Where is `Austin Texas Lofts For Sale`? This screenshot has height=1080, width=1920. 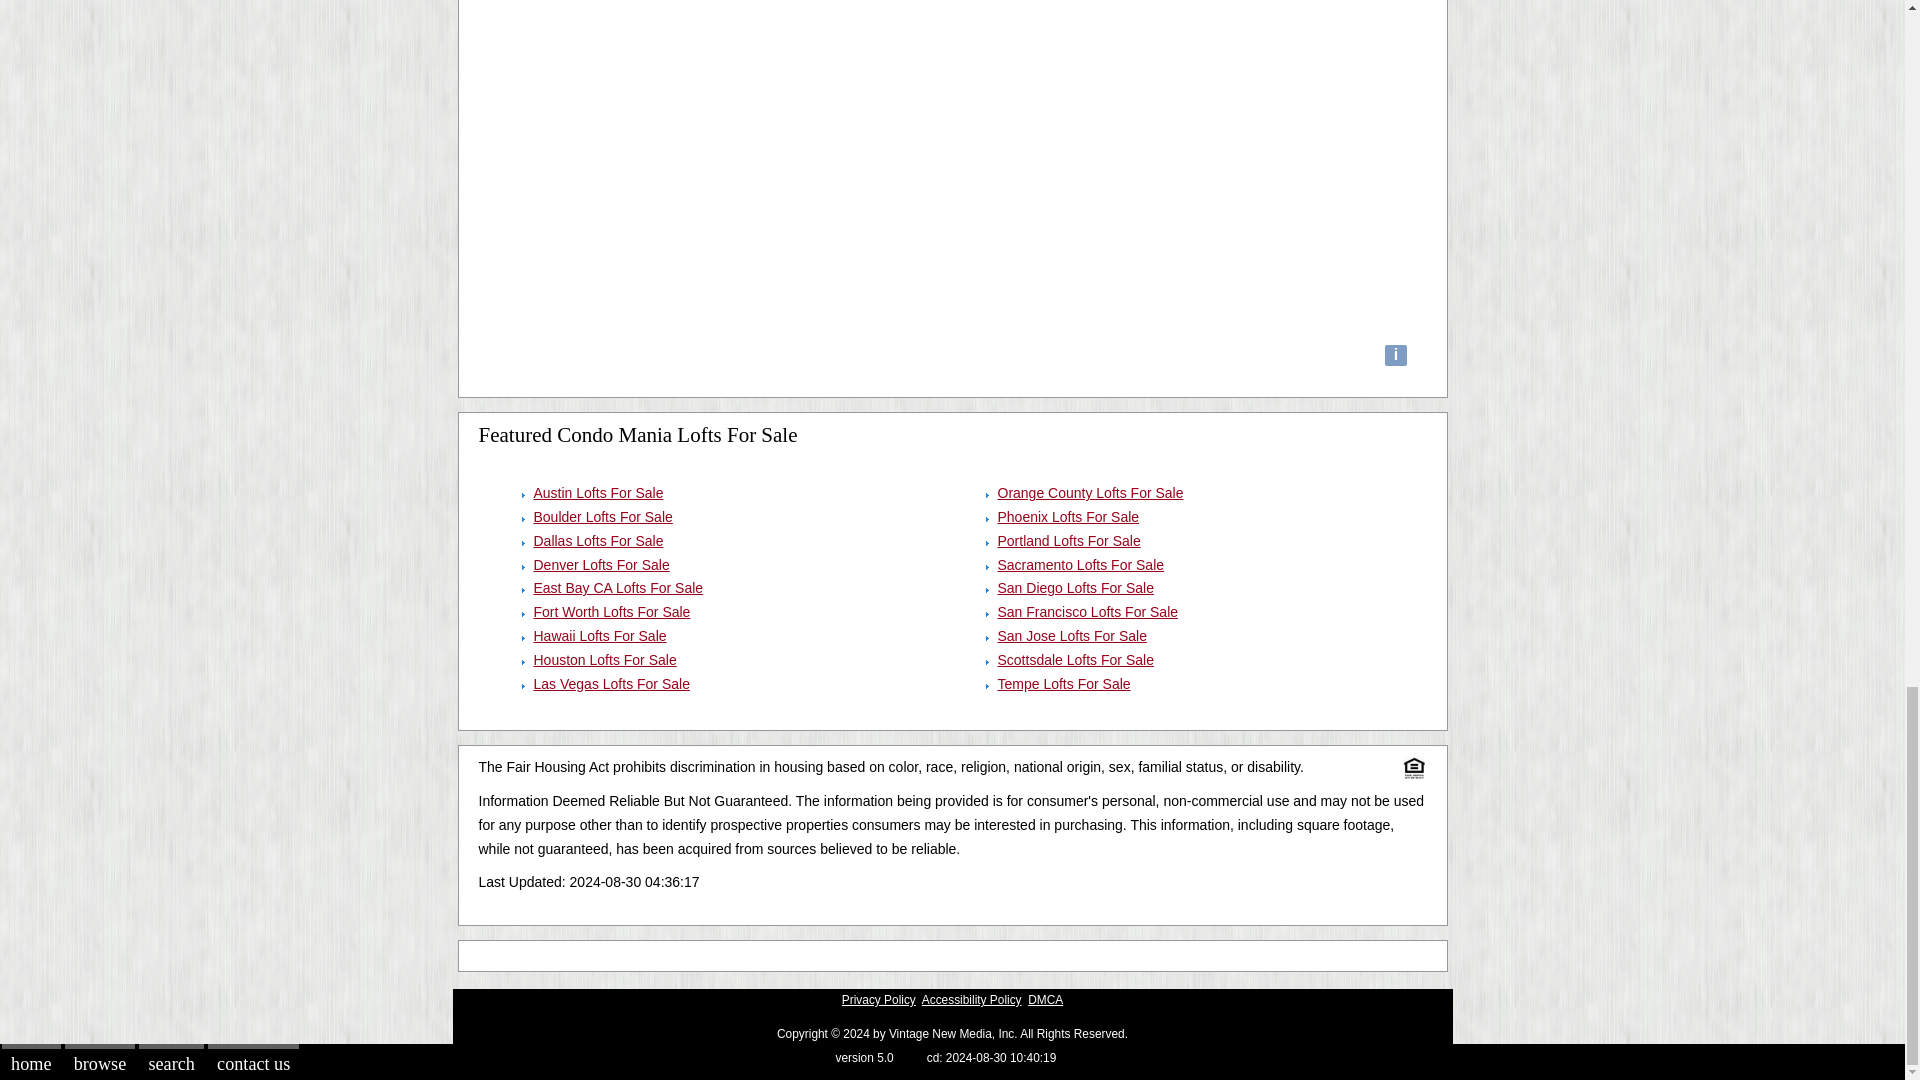
Austin Texas Lofts For Sale is located at coordinates (598, 492).